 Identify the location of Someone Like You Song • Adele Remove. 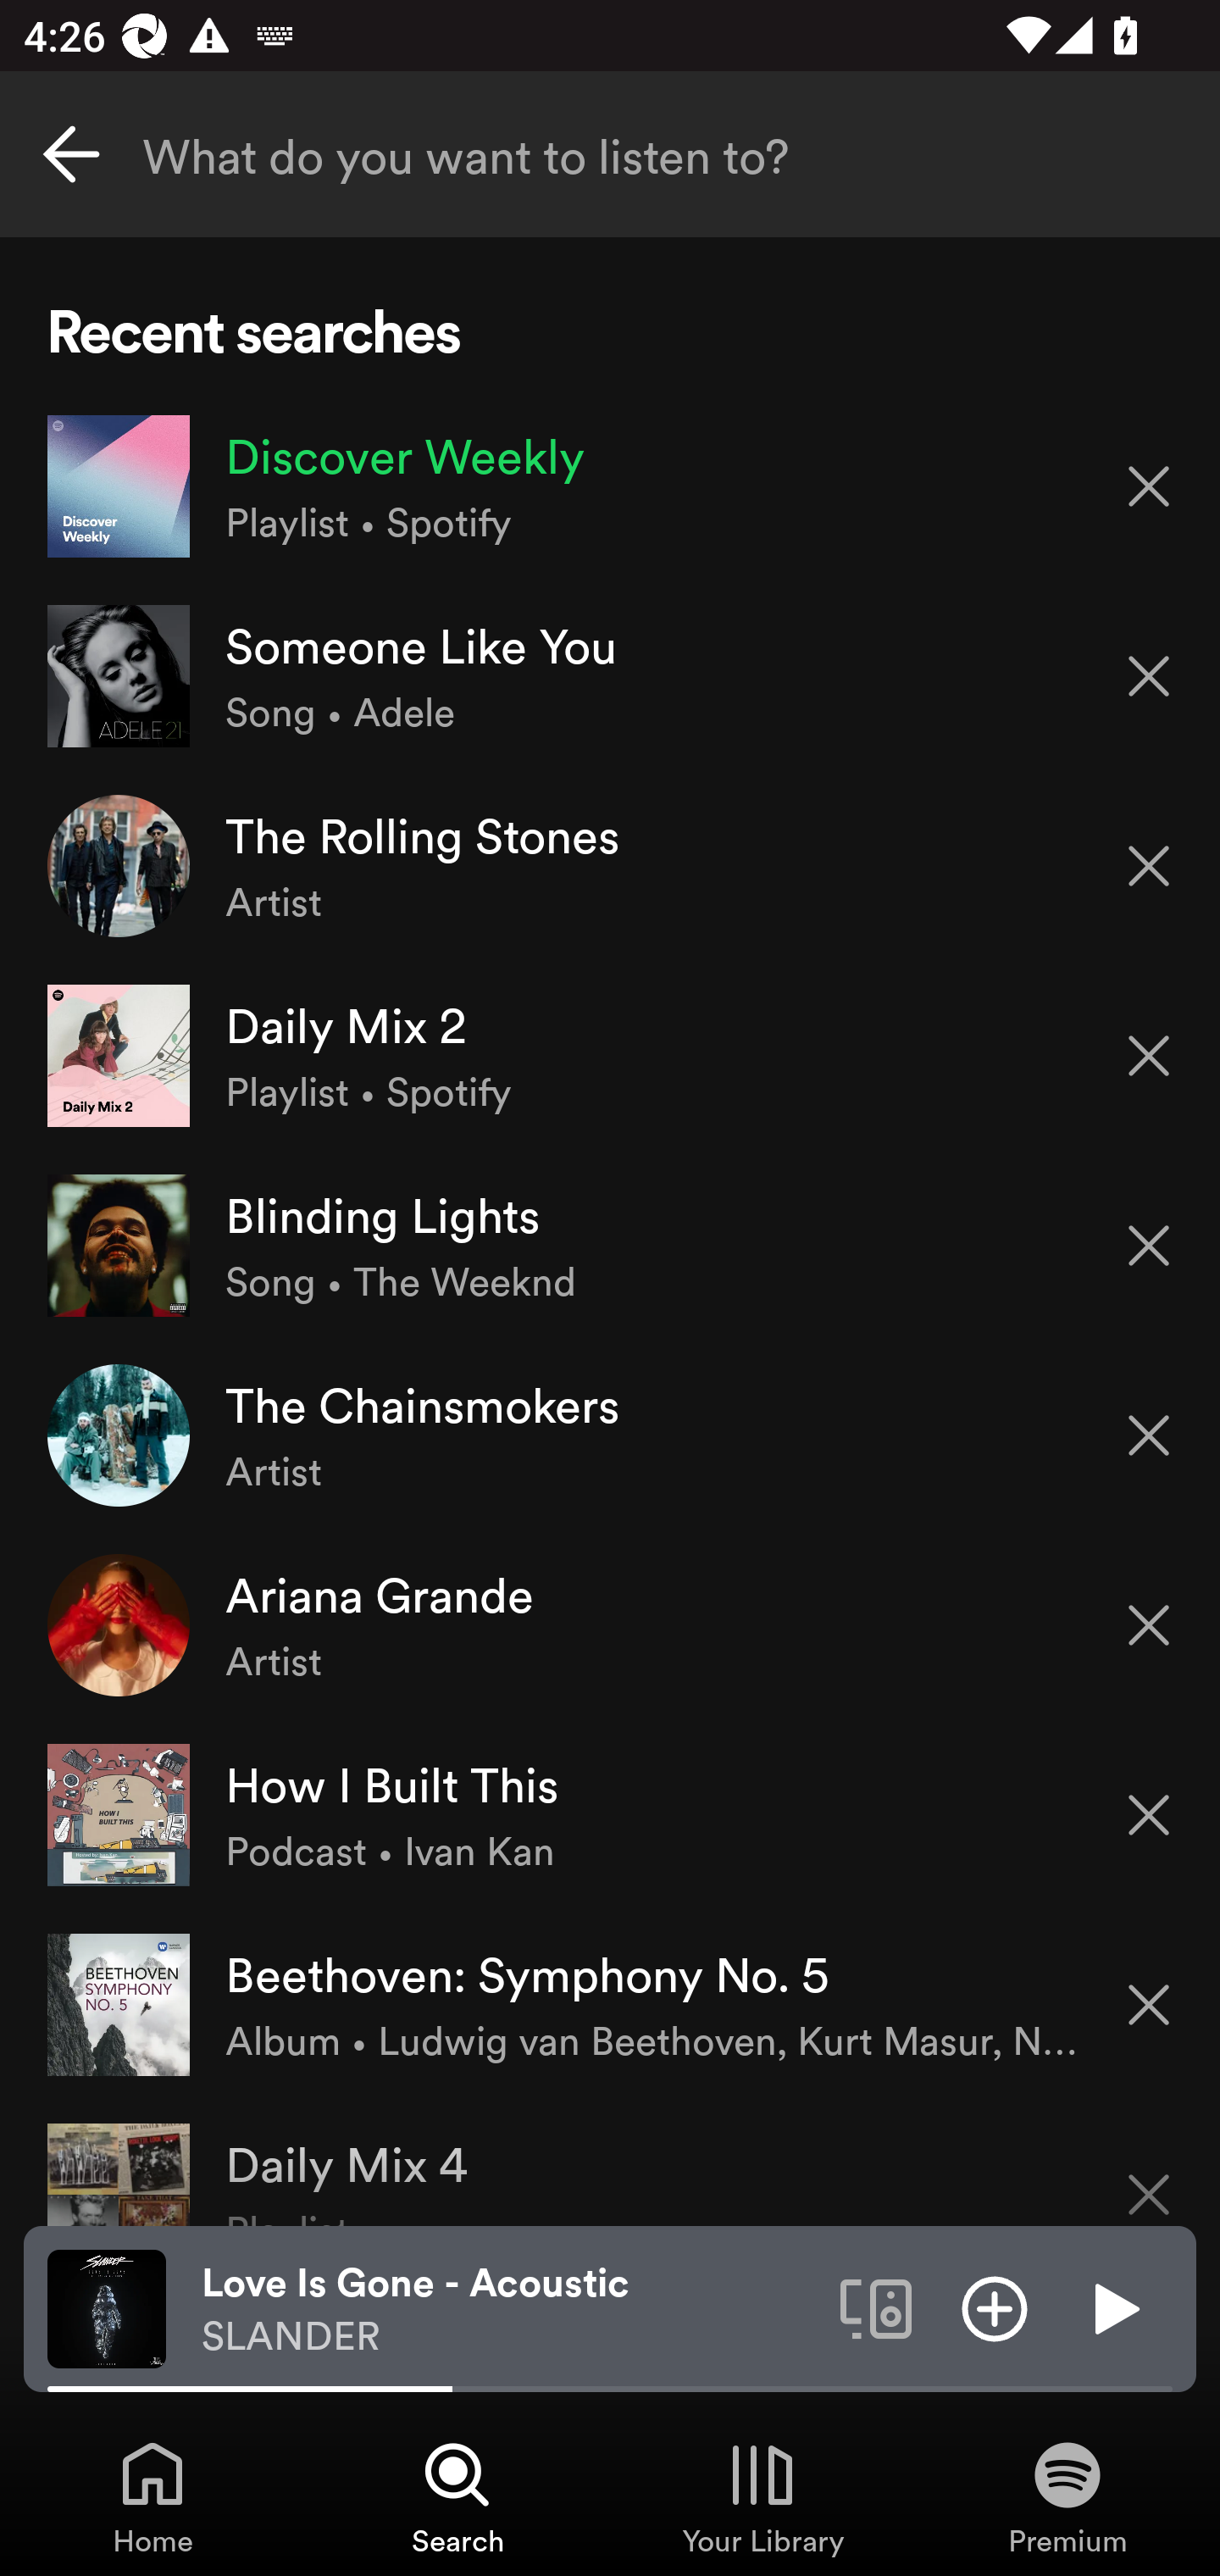
(610, 676).